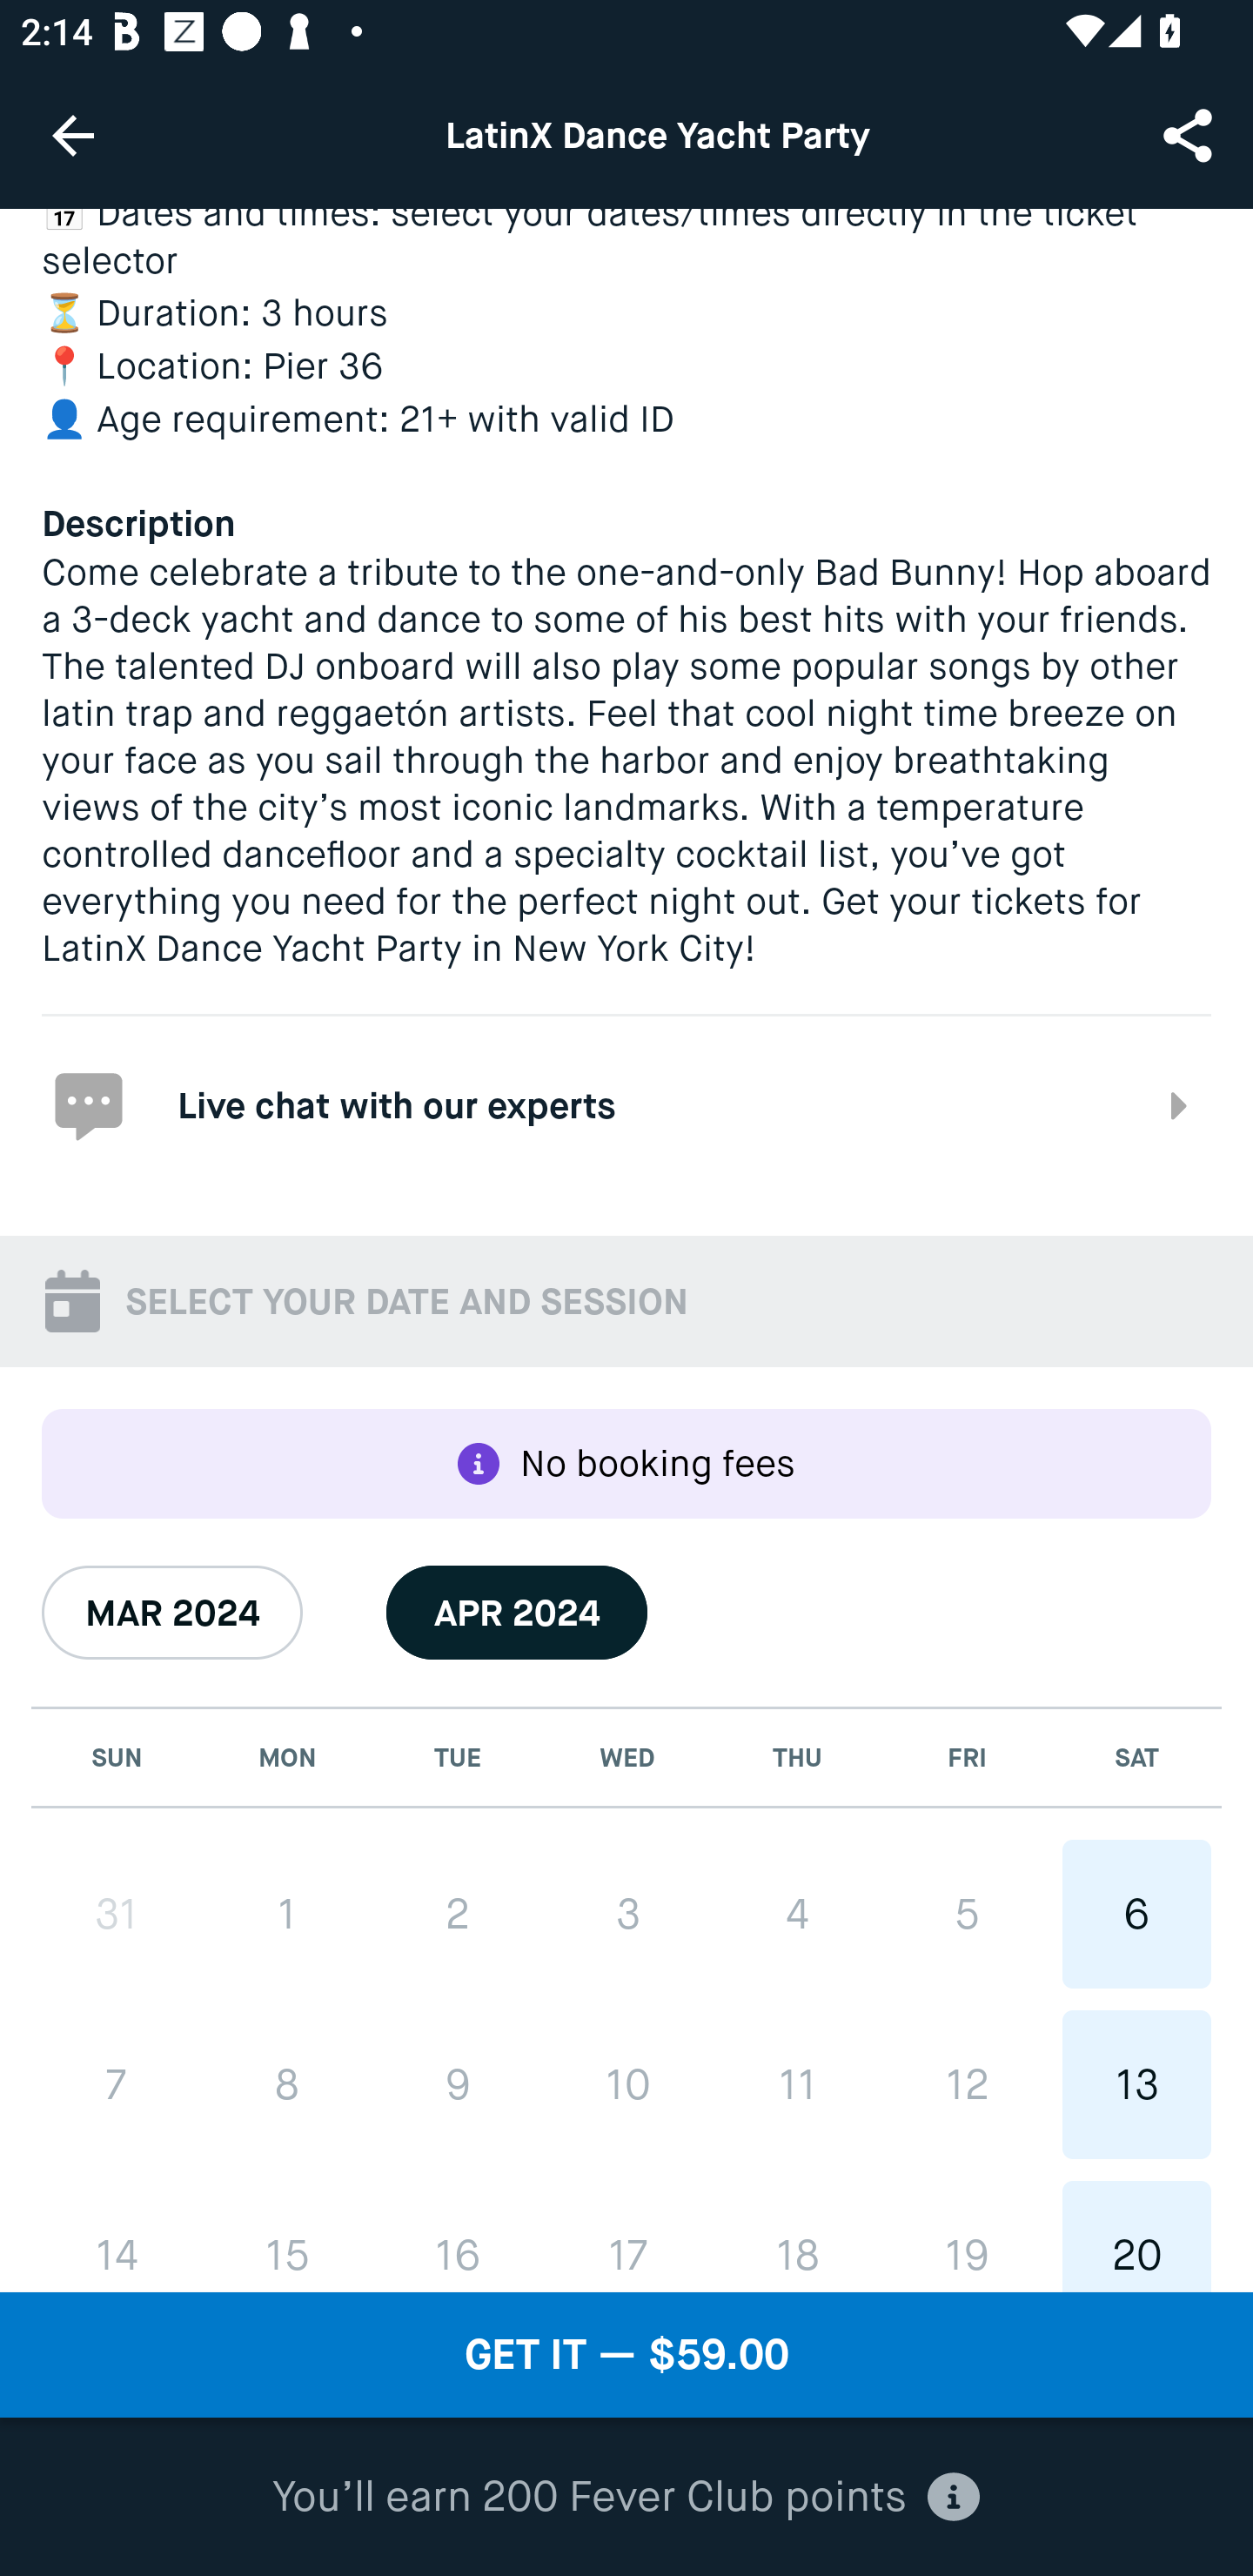  What do you see at coordinates (626, 1105) in the screenshot?
I see `Live chat with our experts` at bounding box center [626, 1105].